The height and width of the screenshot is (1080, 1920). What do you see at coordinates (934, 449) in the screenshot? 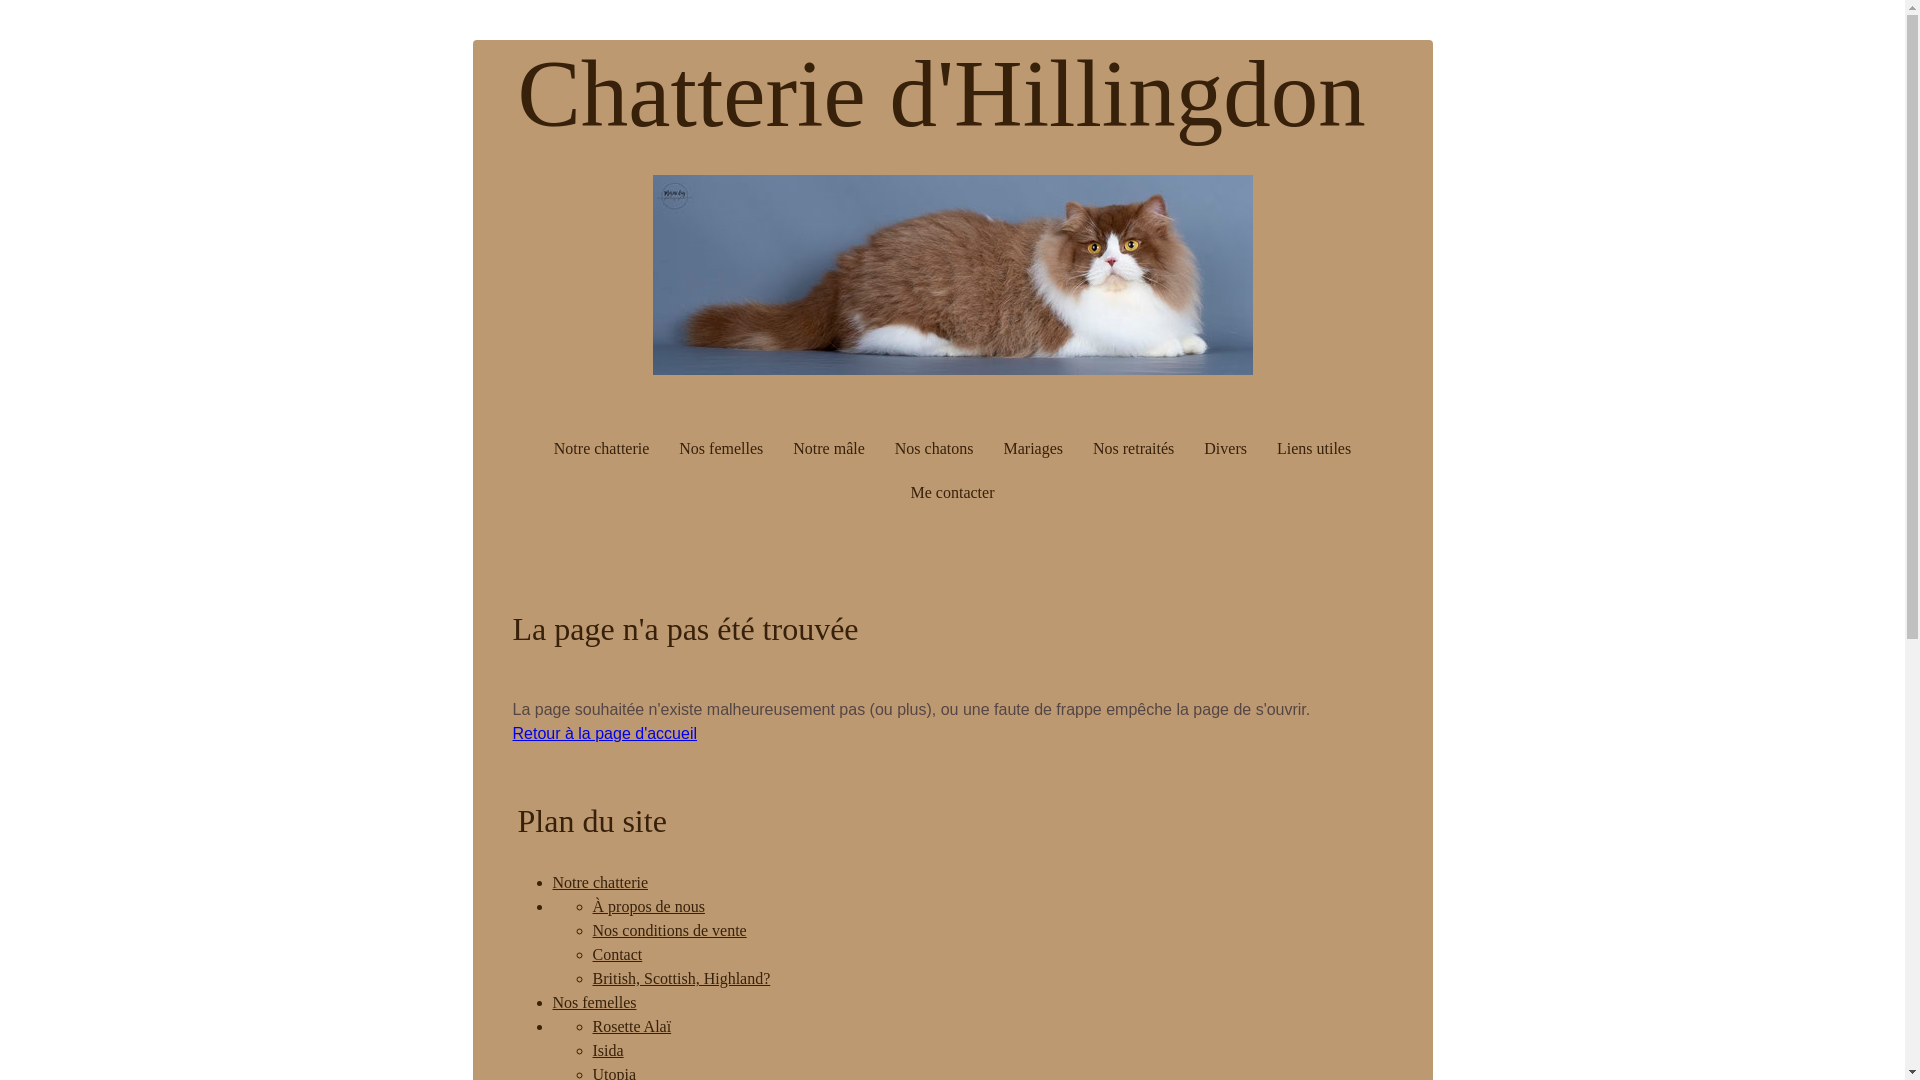
I see `Nos chatons` at bounding box center [934, 449].